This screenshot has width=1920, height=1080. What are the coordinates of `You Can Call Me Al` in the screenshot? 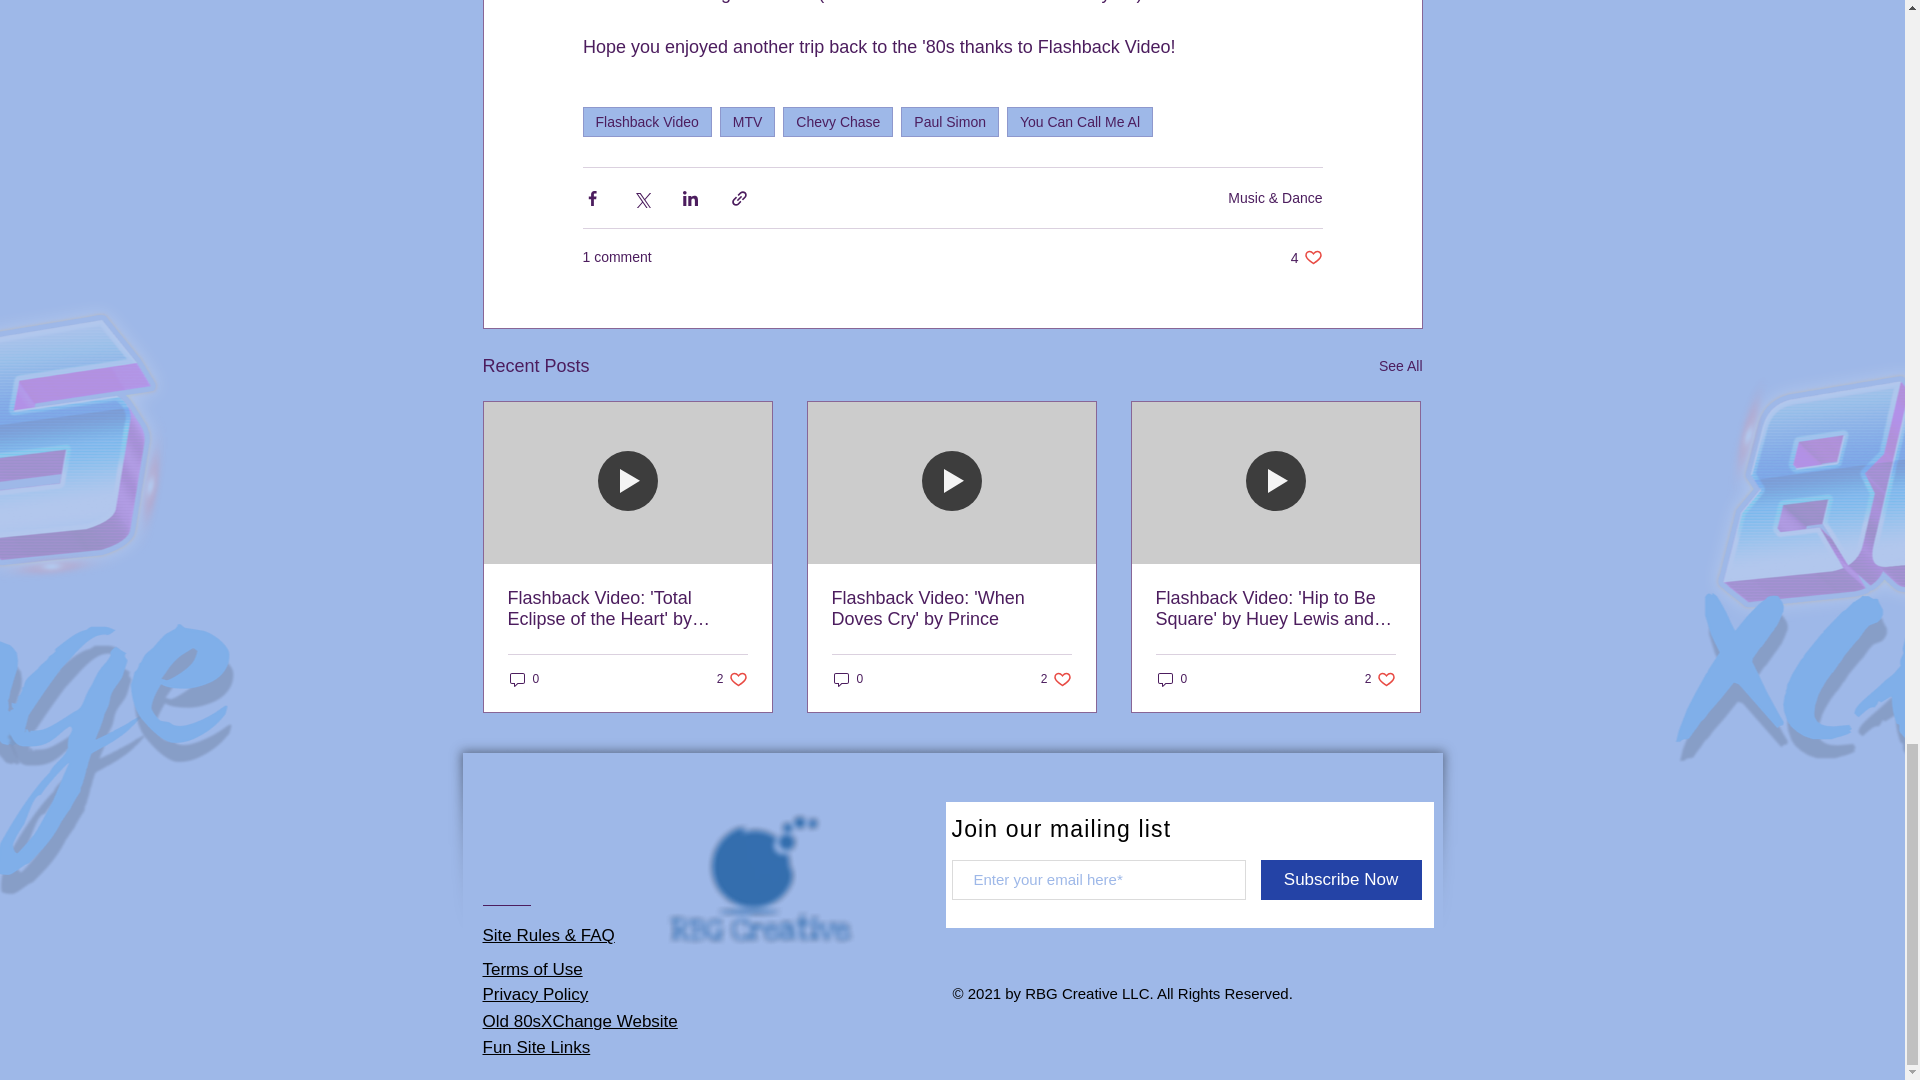 It's located at (1306, 257).